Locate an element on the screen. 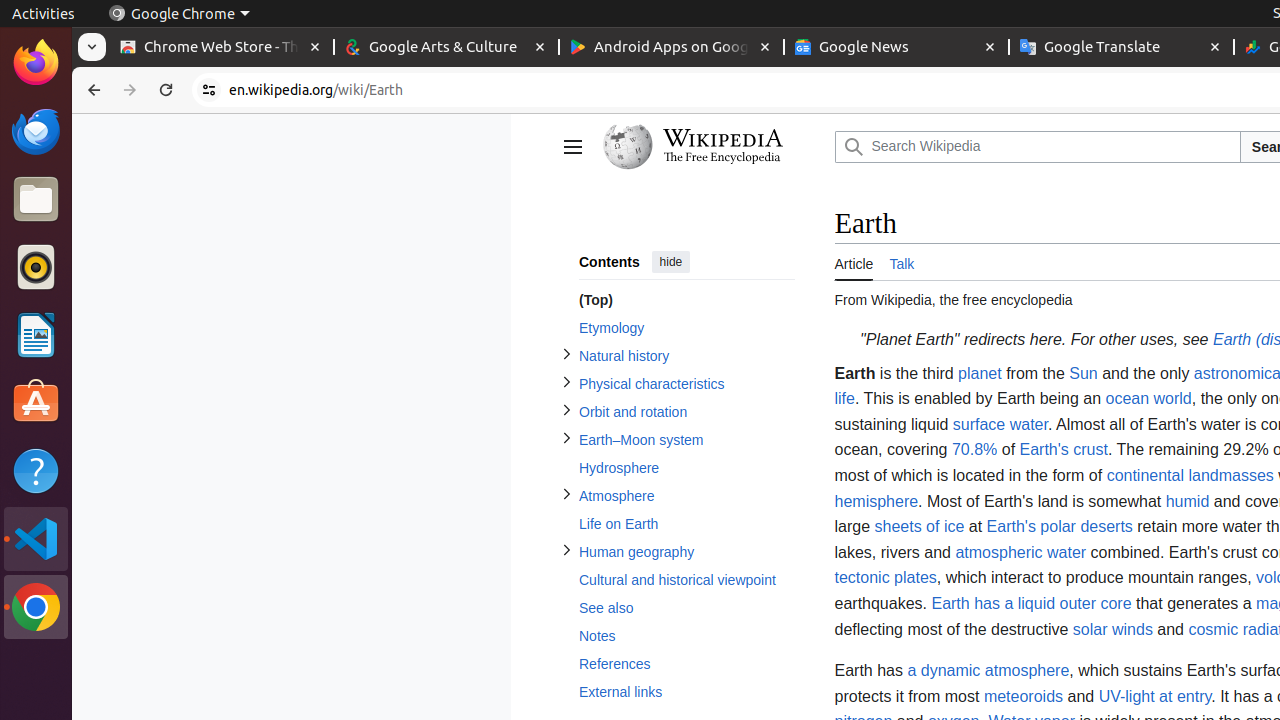 Image resolution: width=1280 pixels, height=720 pixels. tectonic plates is located at coordinates (886, 578).